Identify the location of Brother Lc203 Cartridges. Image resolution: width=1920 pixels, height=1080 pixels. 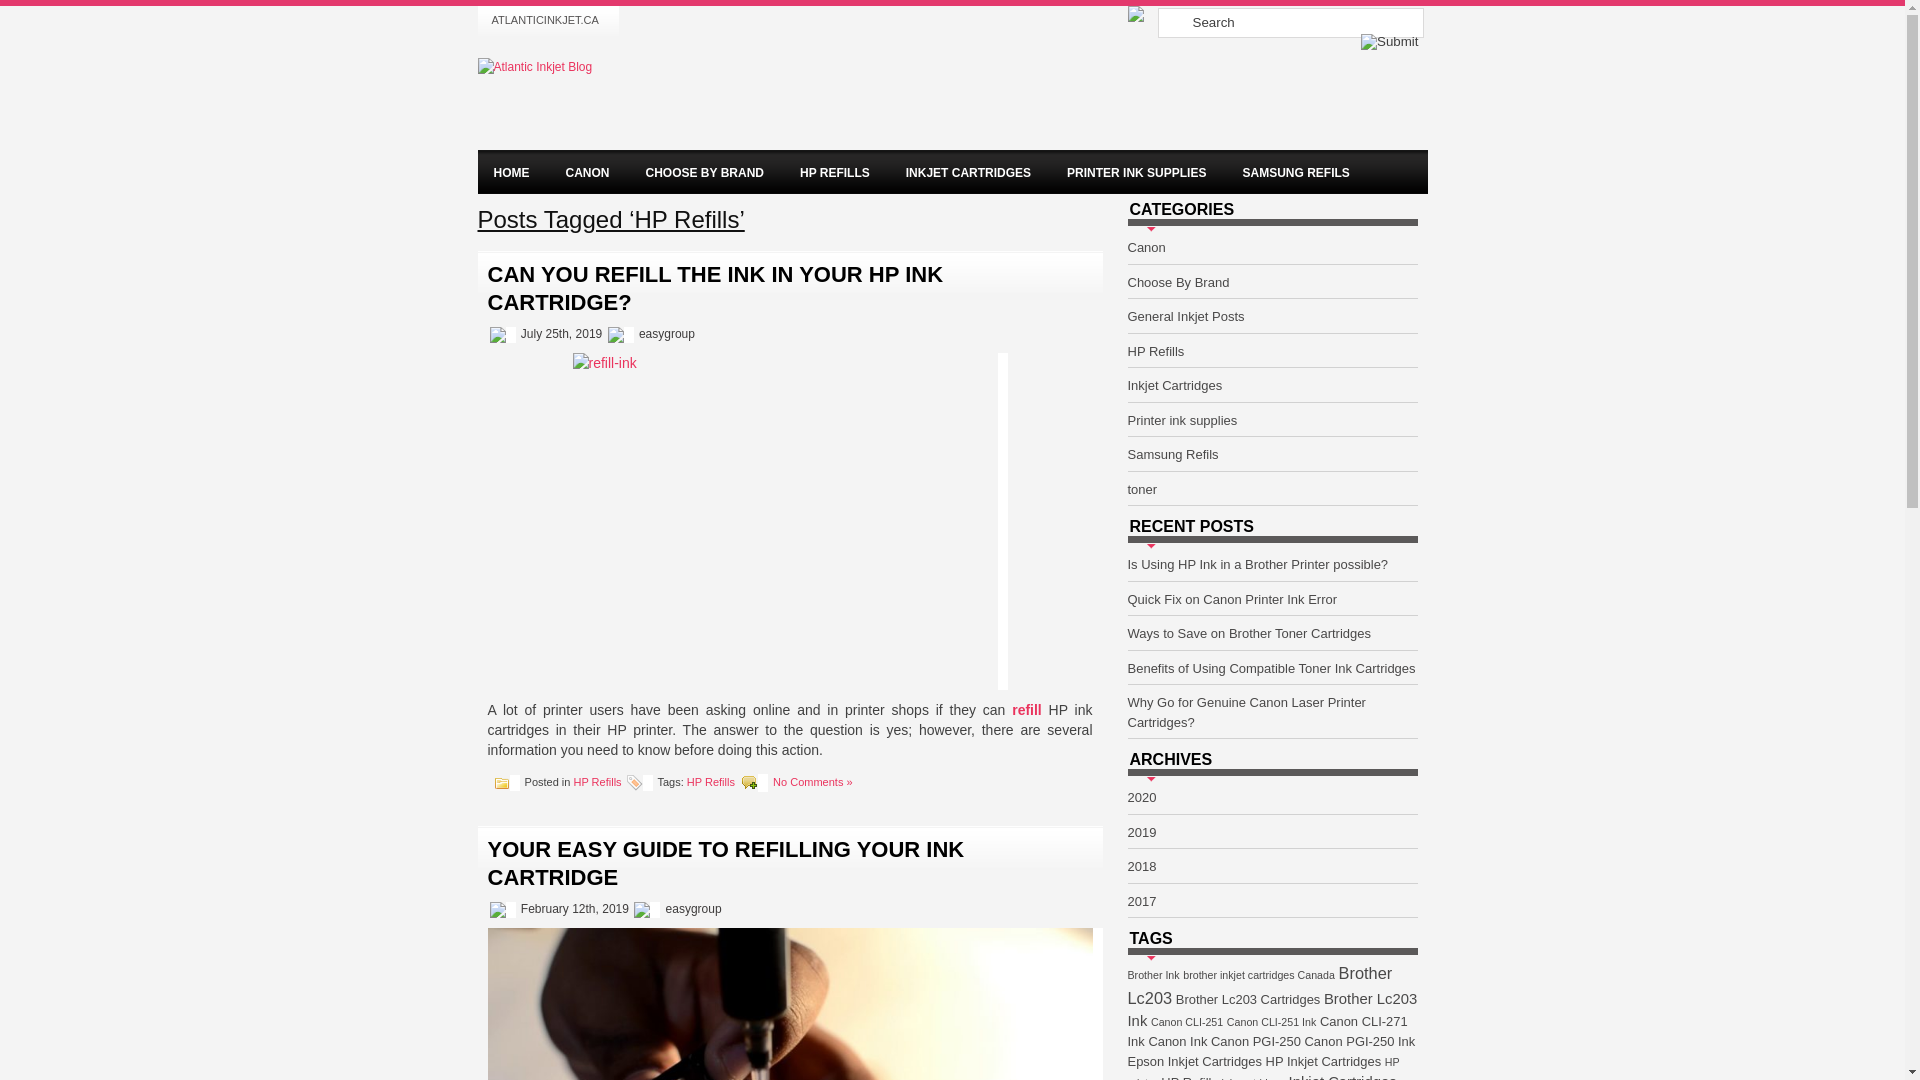
(1248, 1000).